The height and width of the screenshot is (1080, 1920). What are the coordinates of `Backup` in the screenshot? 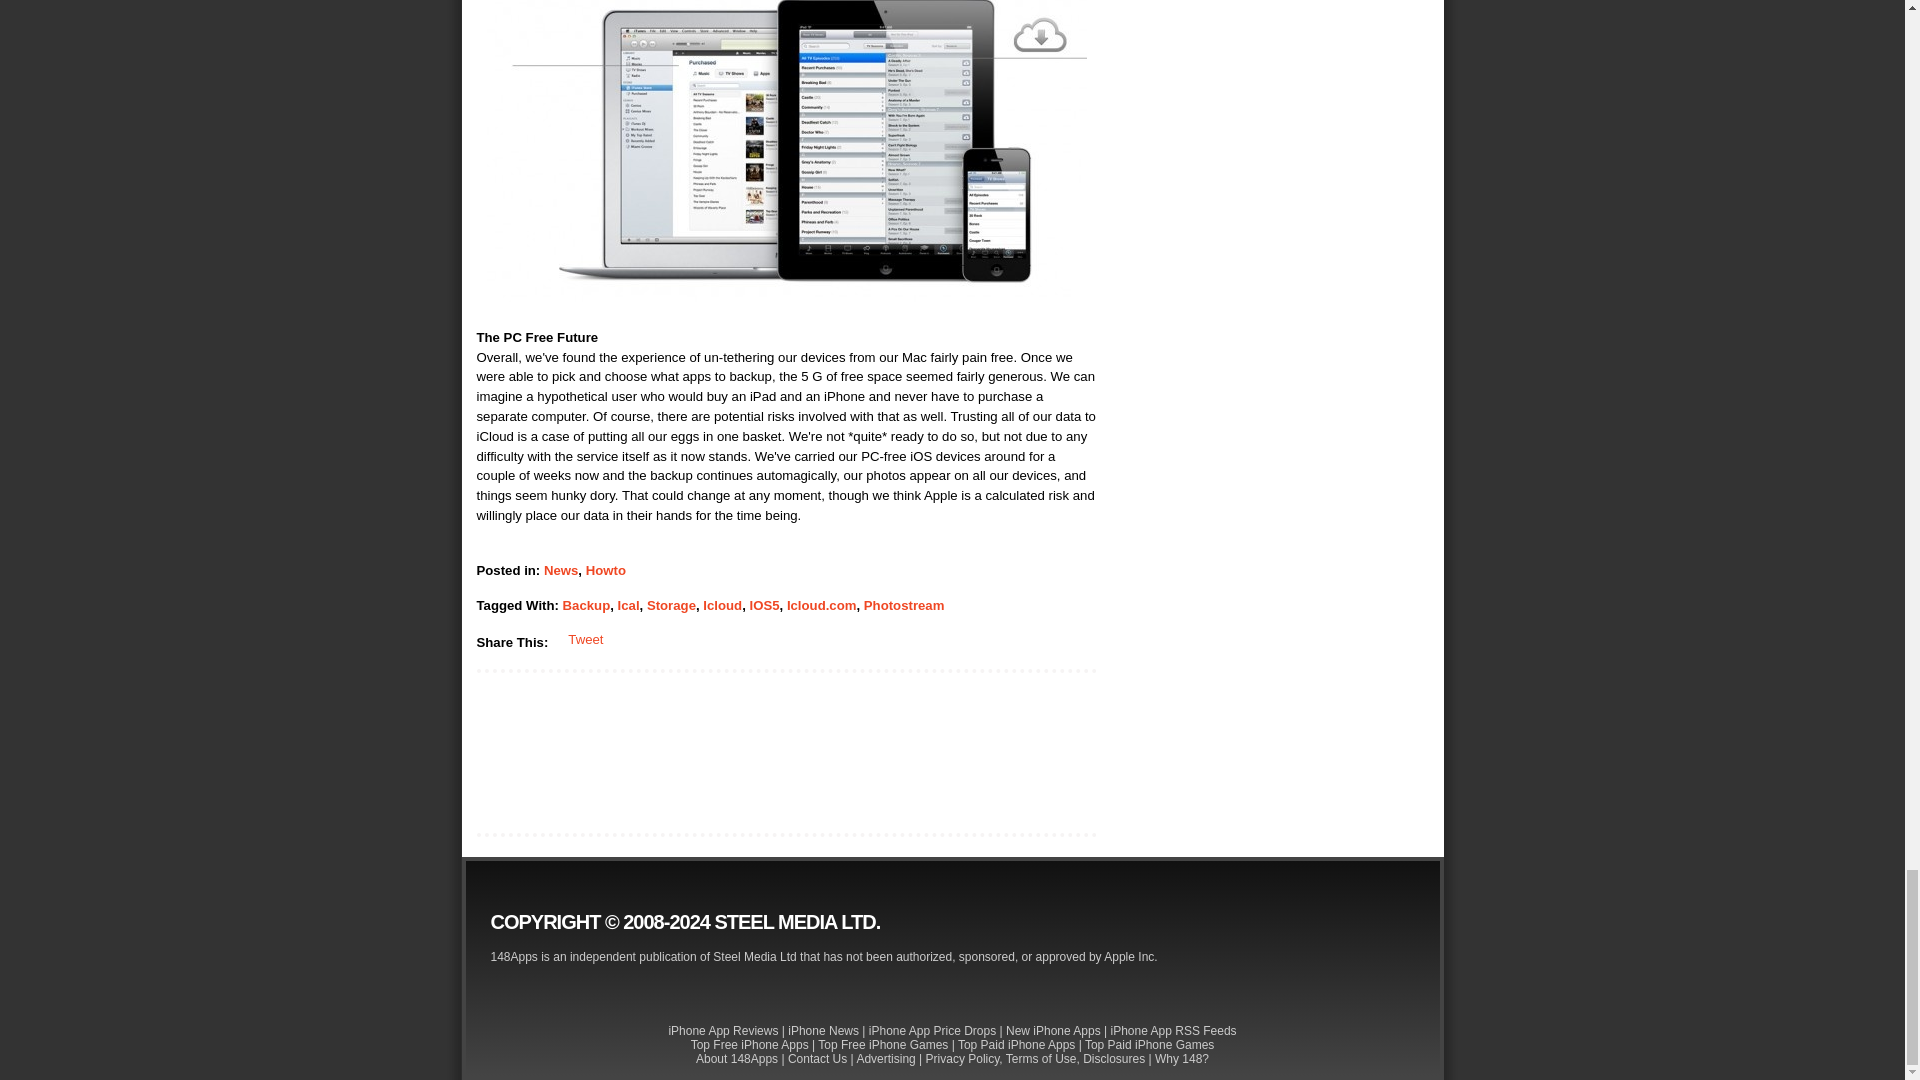 It's located at (586, 606).